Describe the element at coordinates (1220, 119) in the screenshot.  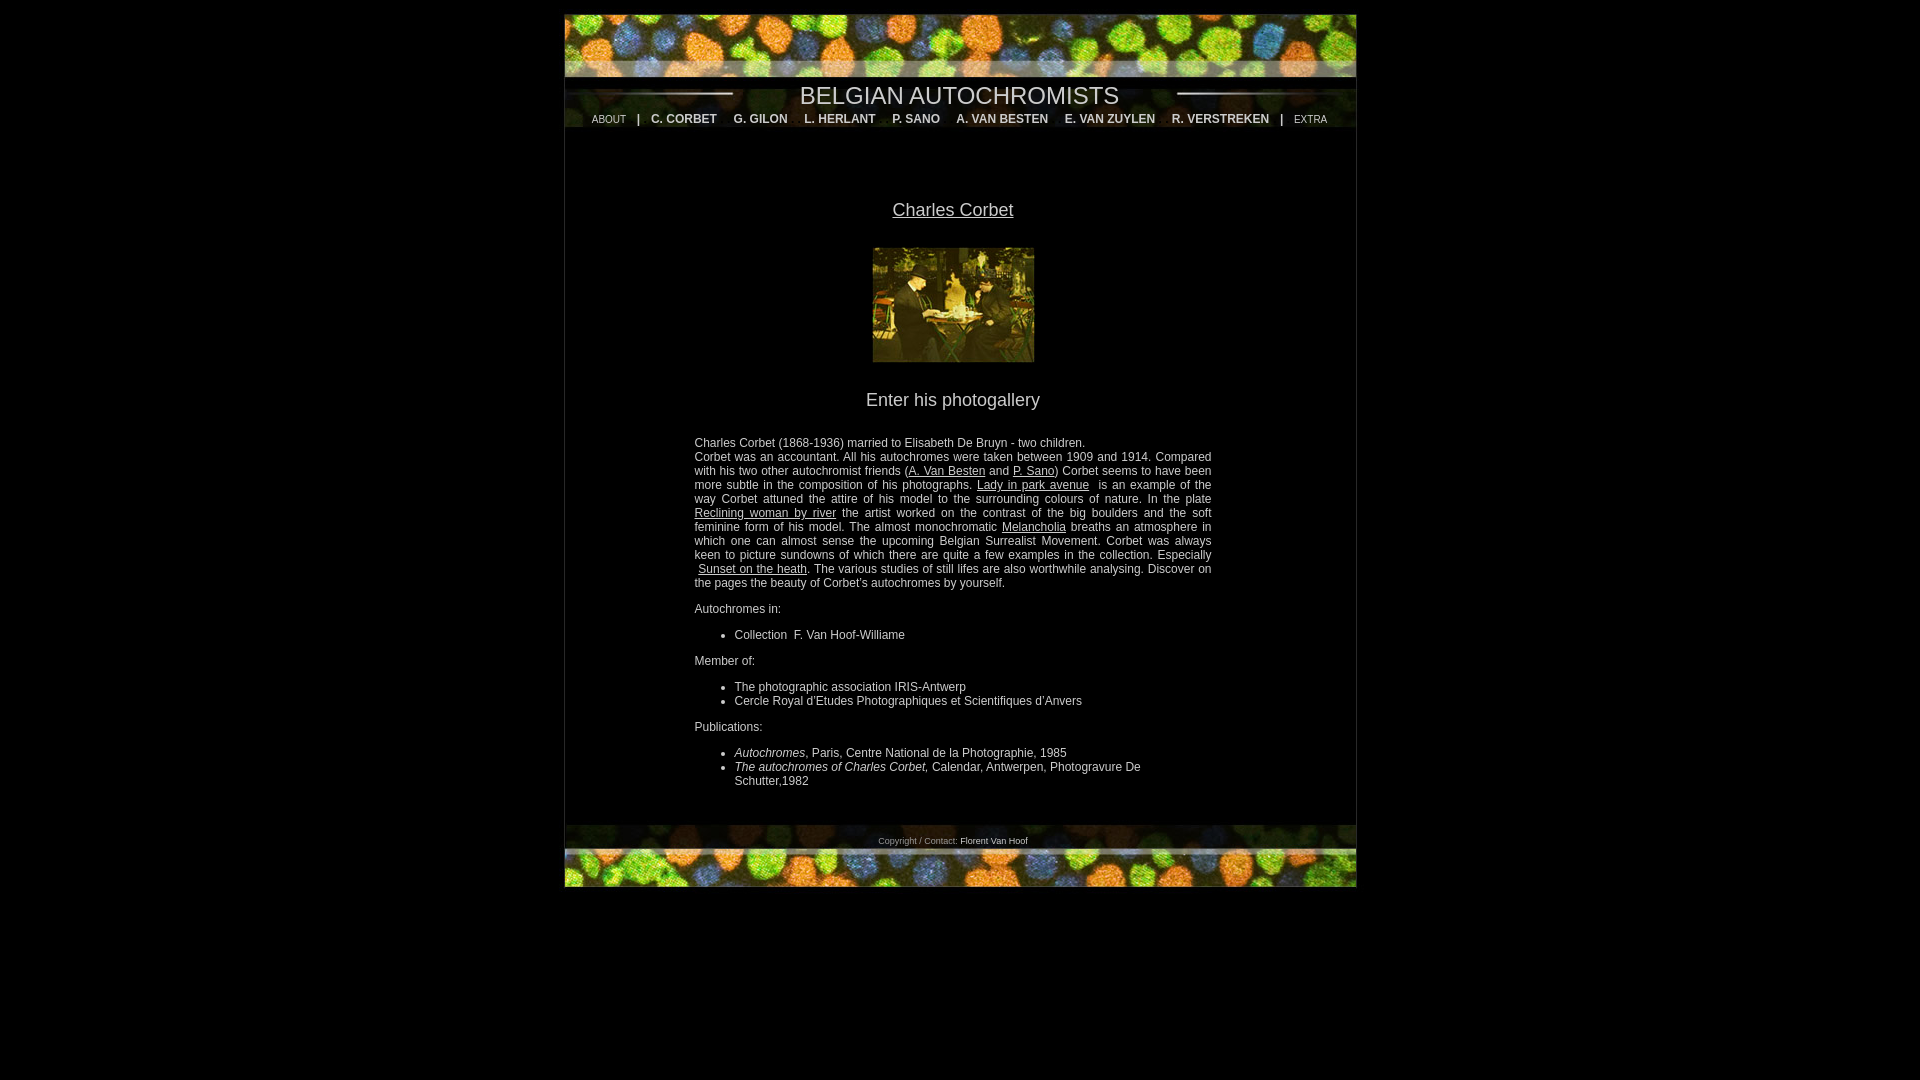
I see `R. VERSTREKEN` at that location.